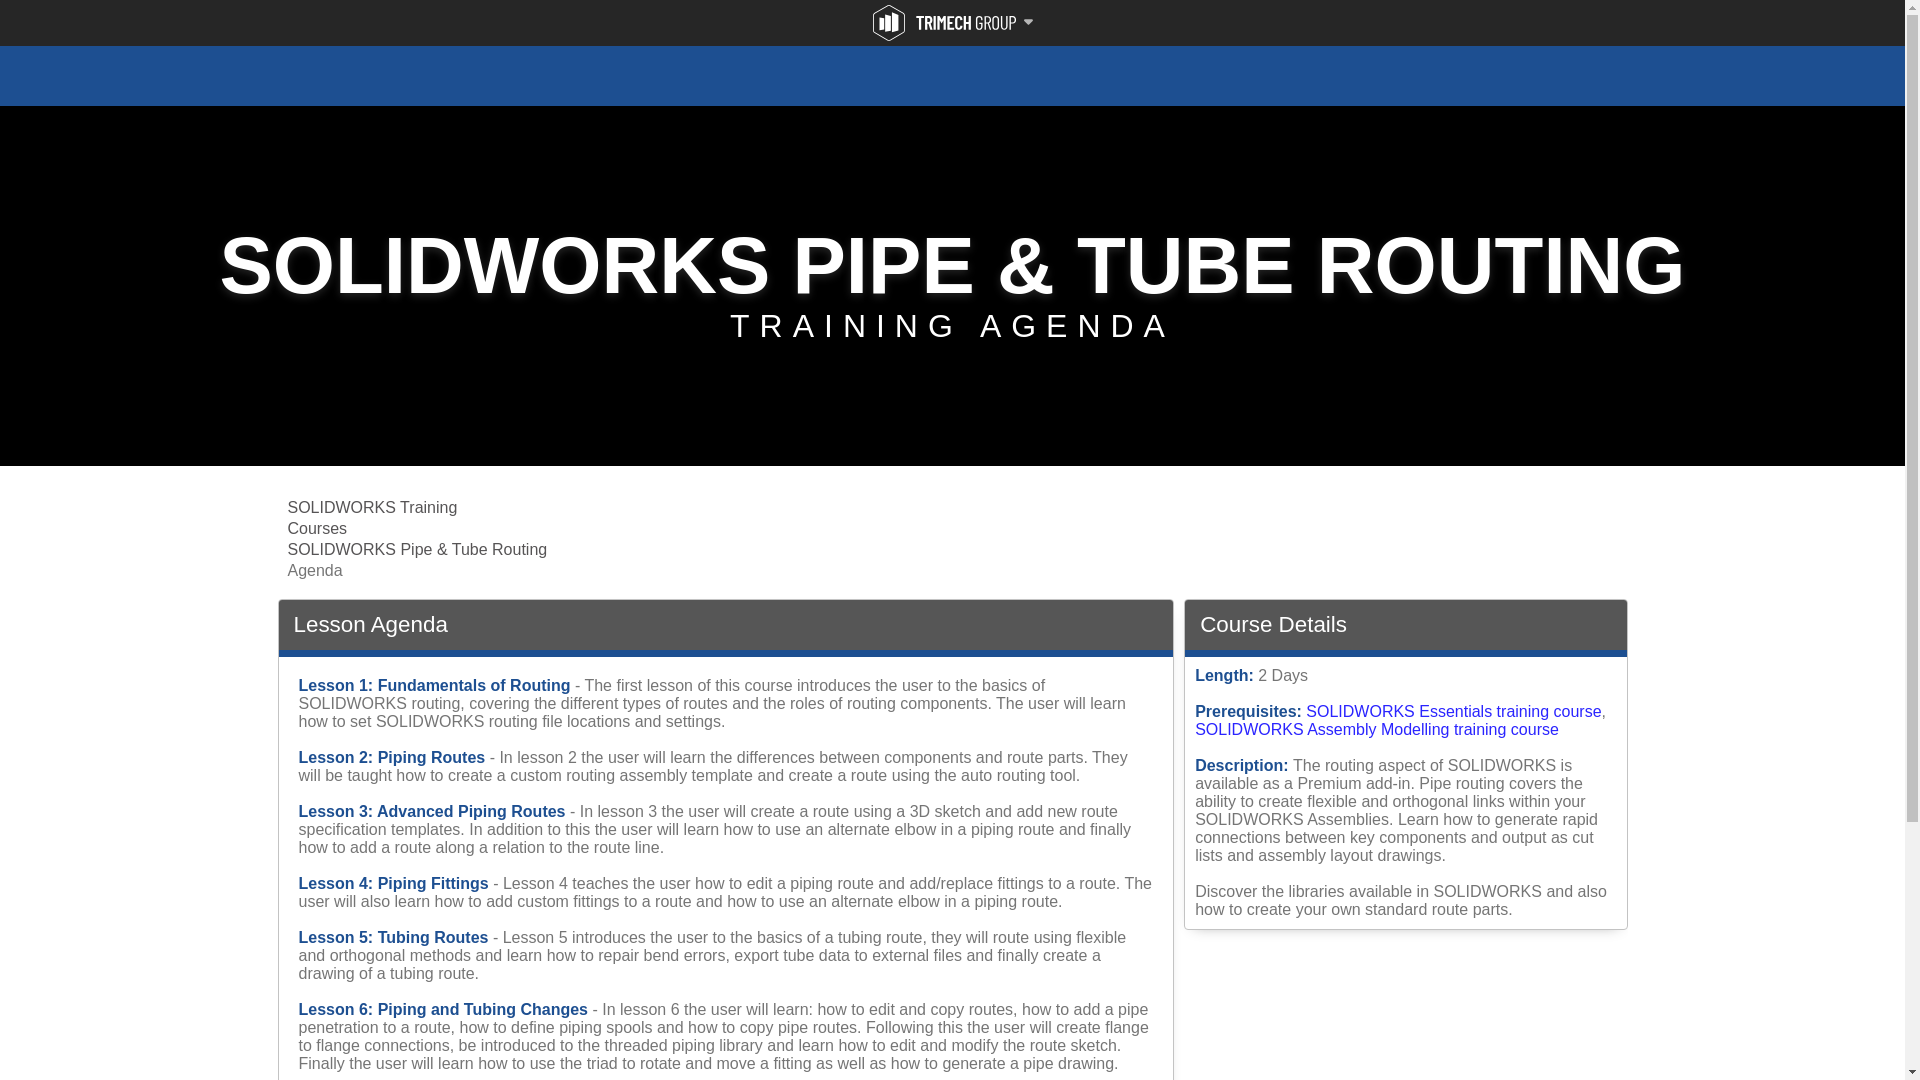  What do you see at coordinates (1376, 729) in the screenshot?
I see `SOLIDWORKS Assembly Modelling training course` at bounding box center [1376, 729].